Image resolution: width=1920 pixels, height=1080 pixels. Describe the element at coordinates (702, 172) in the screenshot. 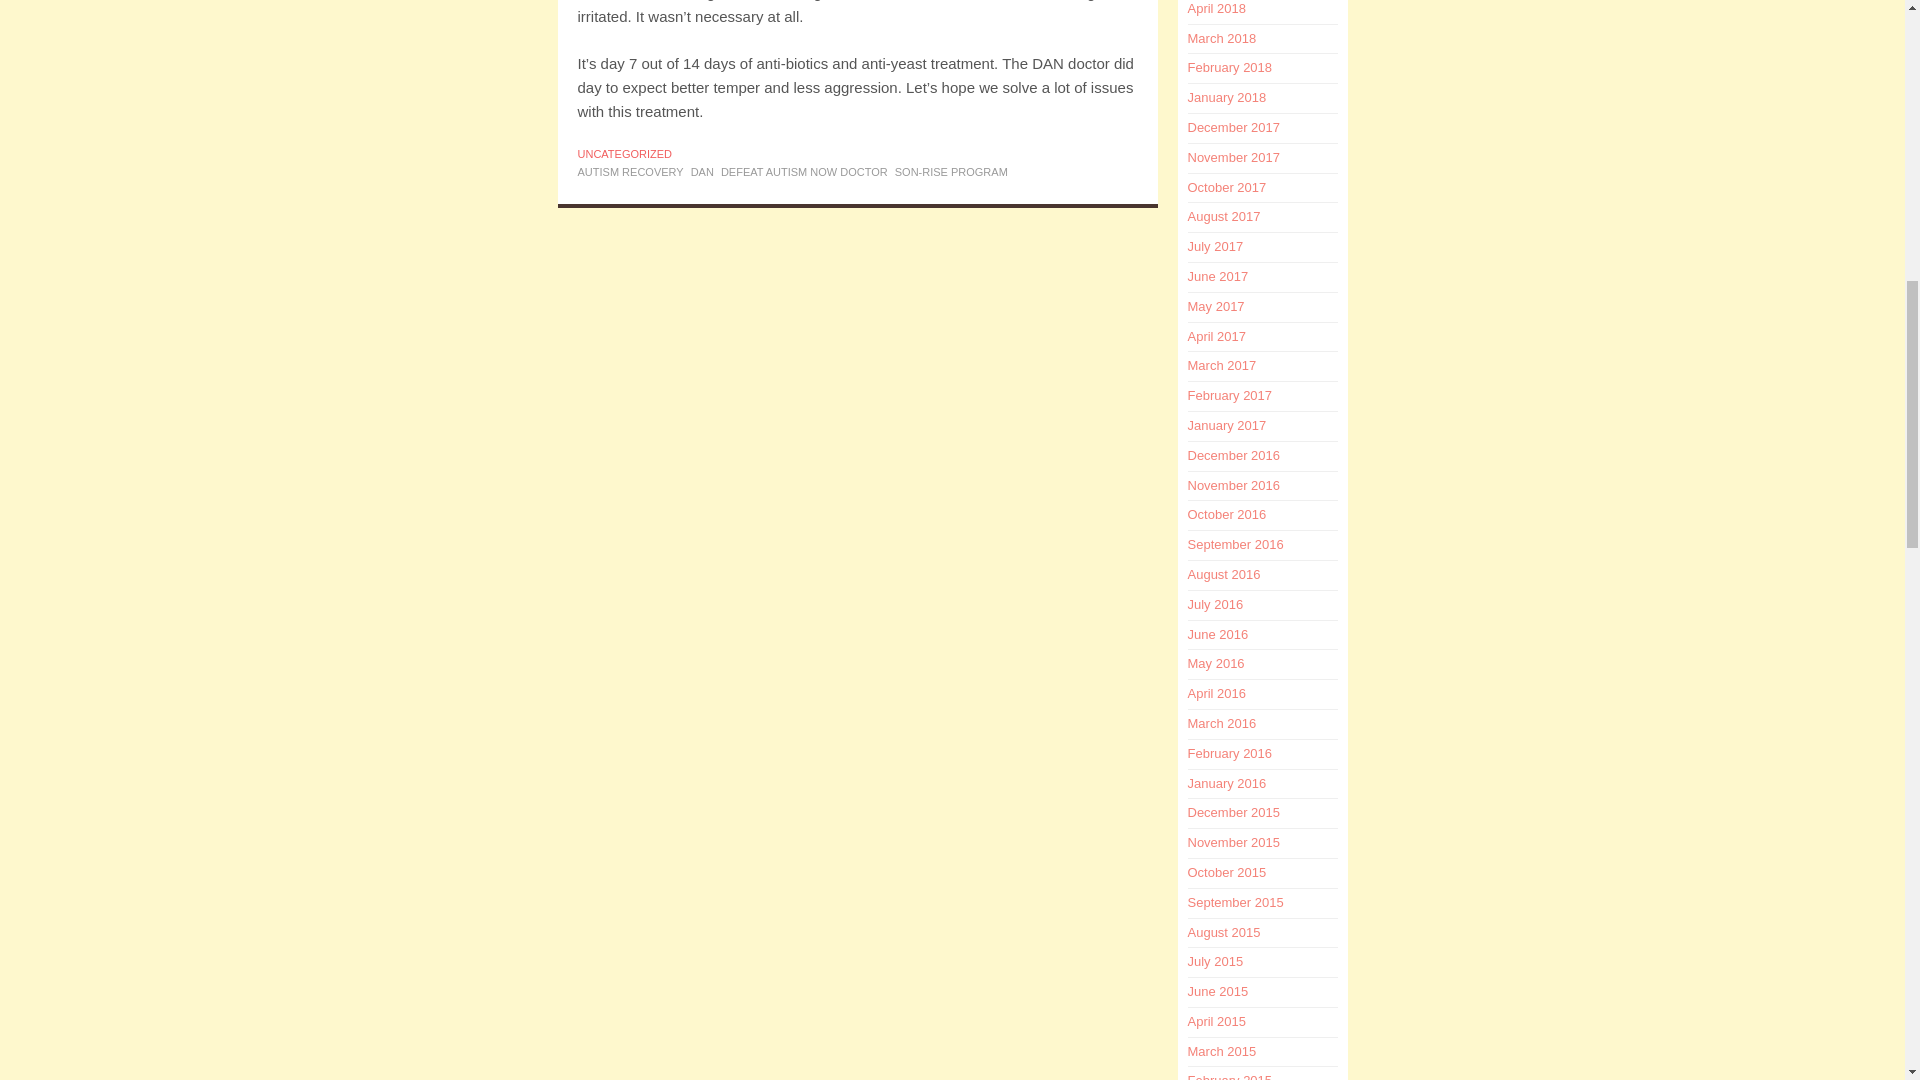

I see `DAN` at that location.